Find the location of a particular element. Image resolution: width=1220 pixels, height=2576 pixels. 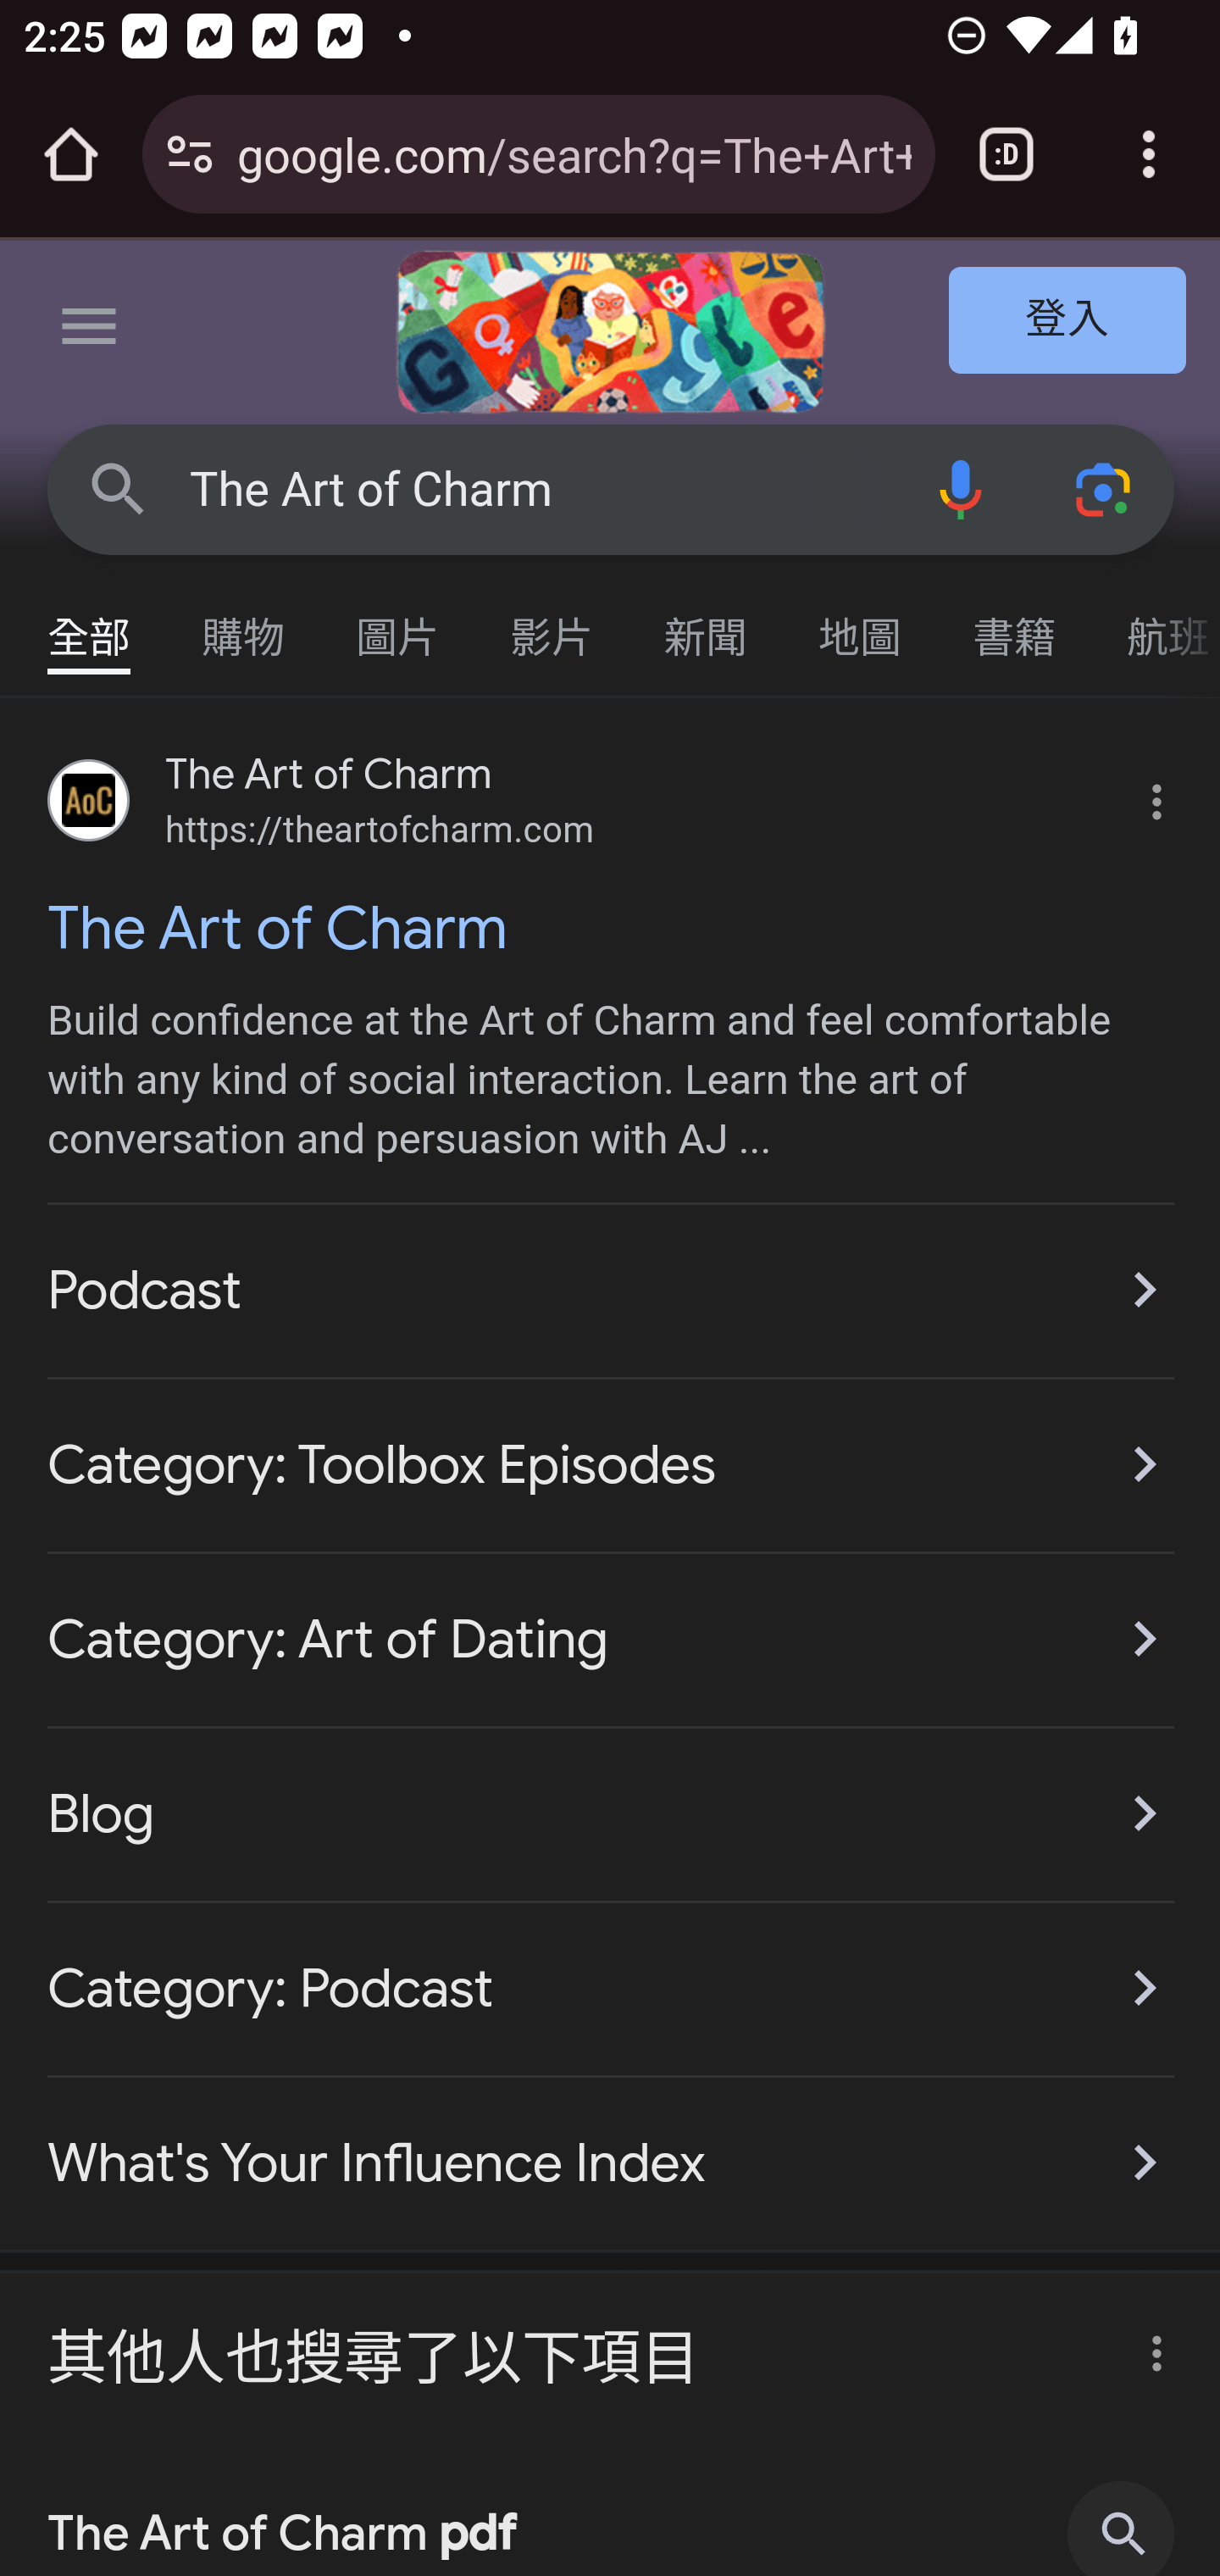

航班 is located at coordinates (1156, 622).